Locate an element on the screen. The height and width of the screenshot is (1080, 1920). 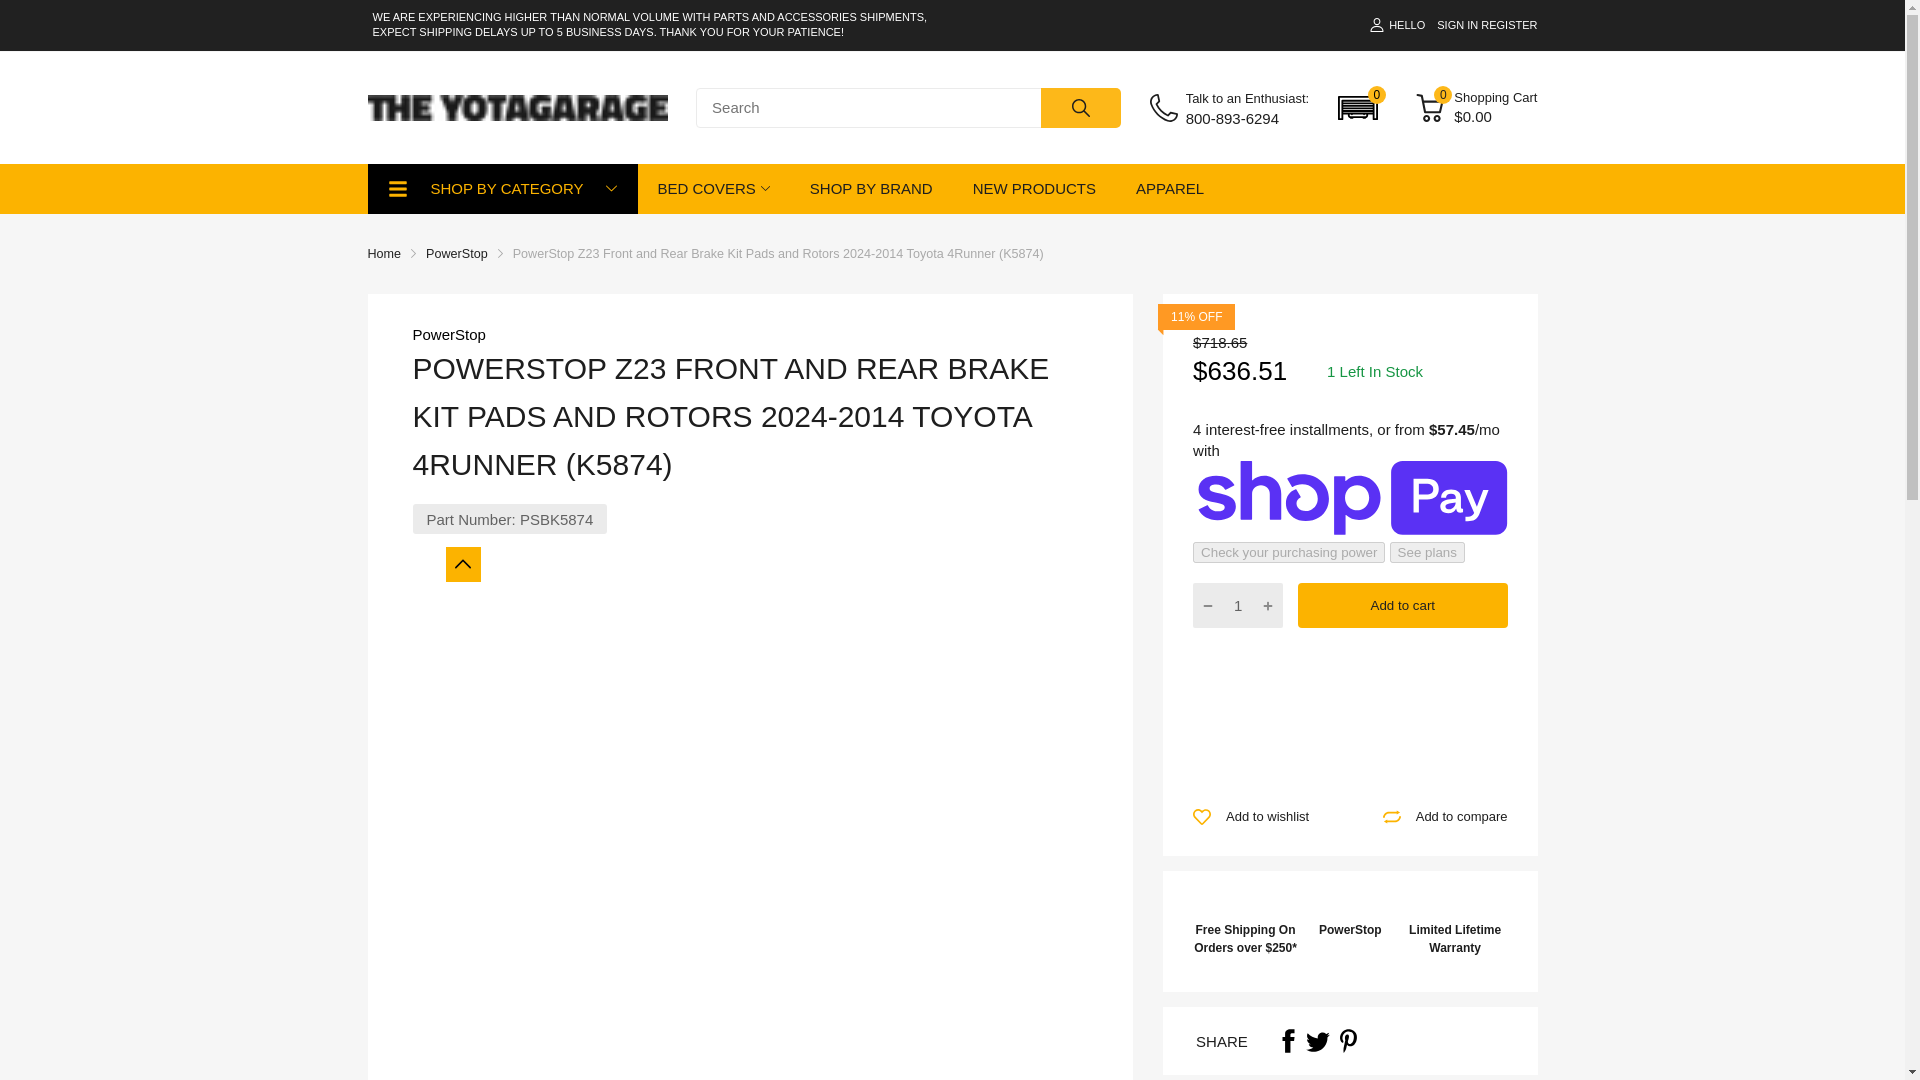
Search is located at coordinates (1080, 108).